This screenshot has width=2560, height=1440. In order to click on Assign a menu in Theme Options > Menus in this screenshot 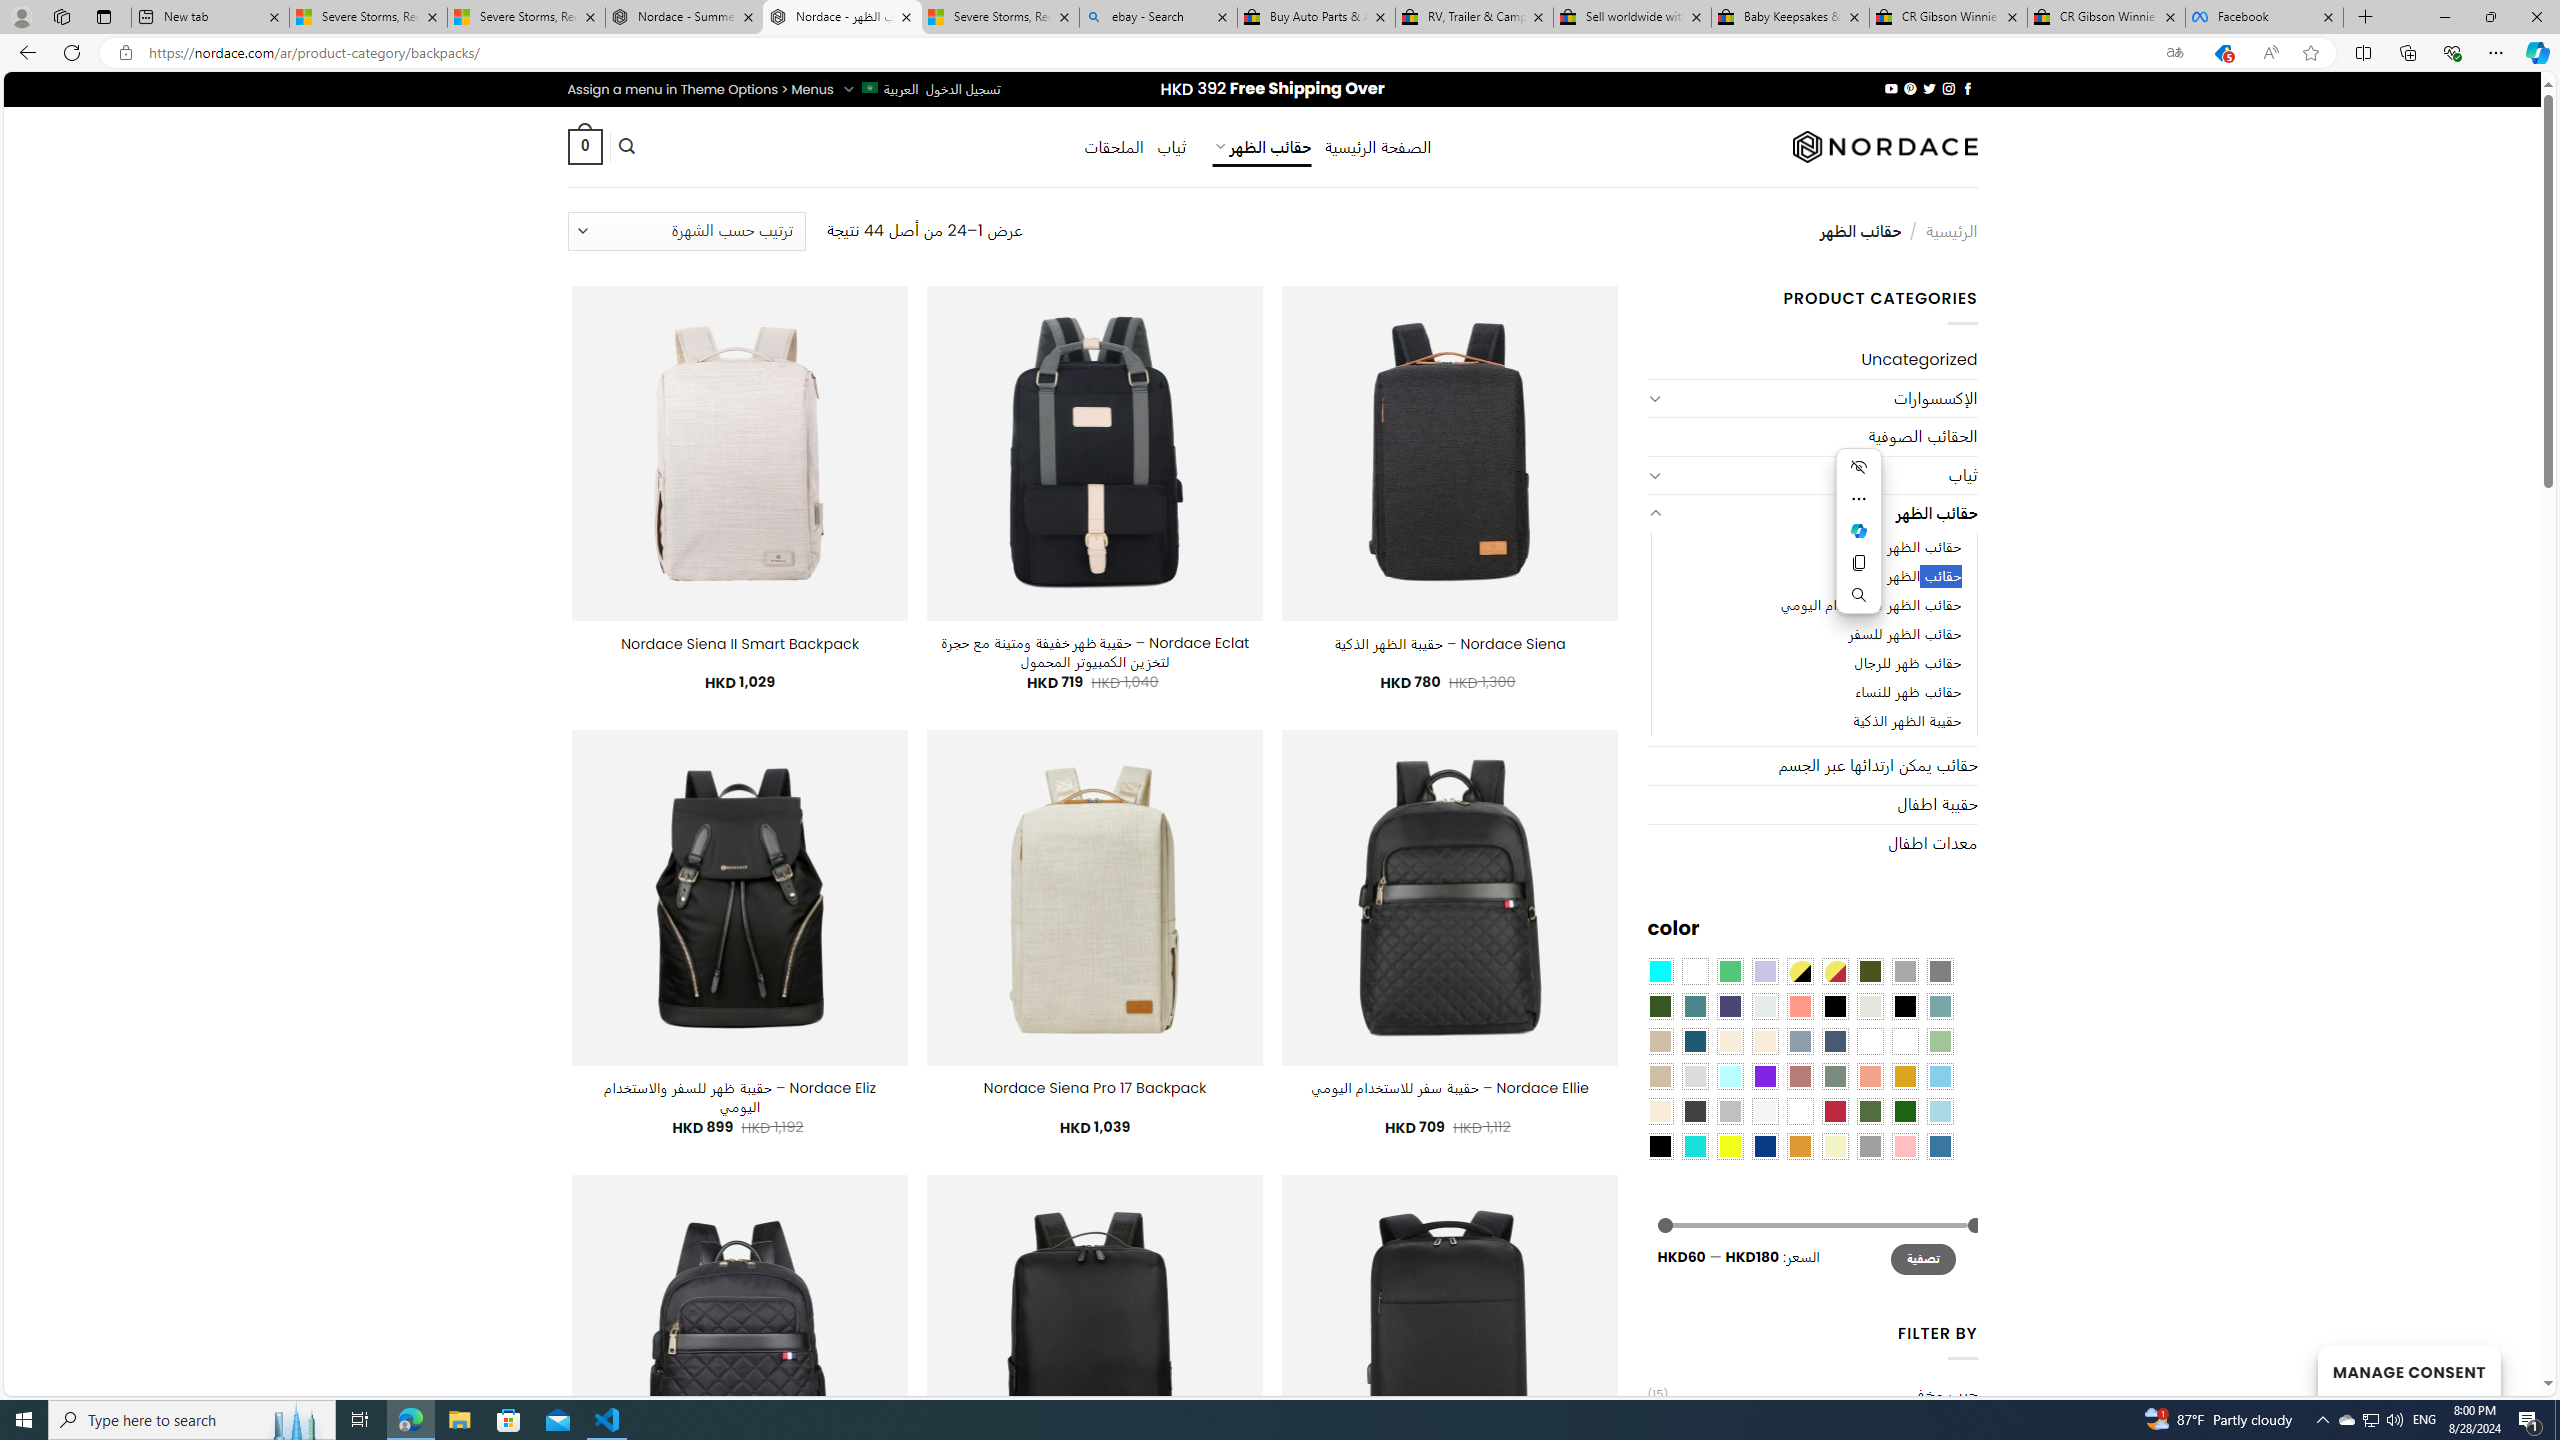, I will do `click(700, 89)`.